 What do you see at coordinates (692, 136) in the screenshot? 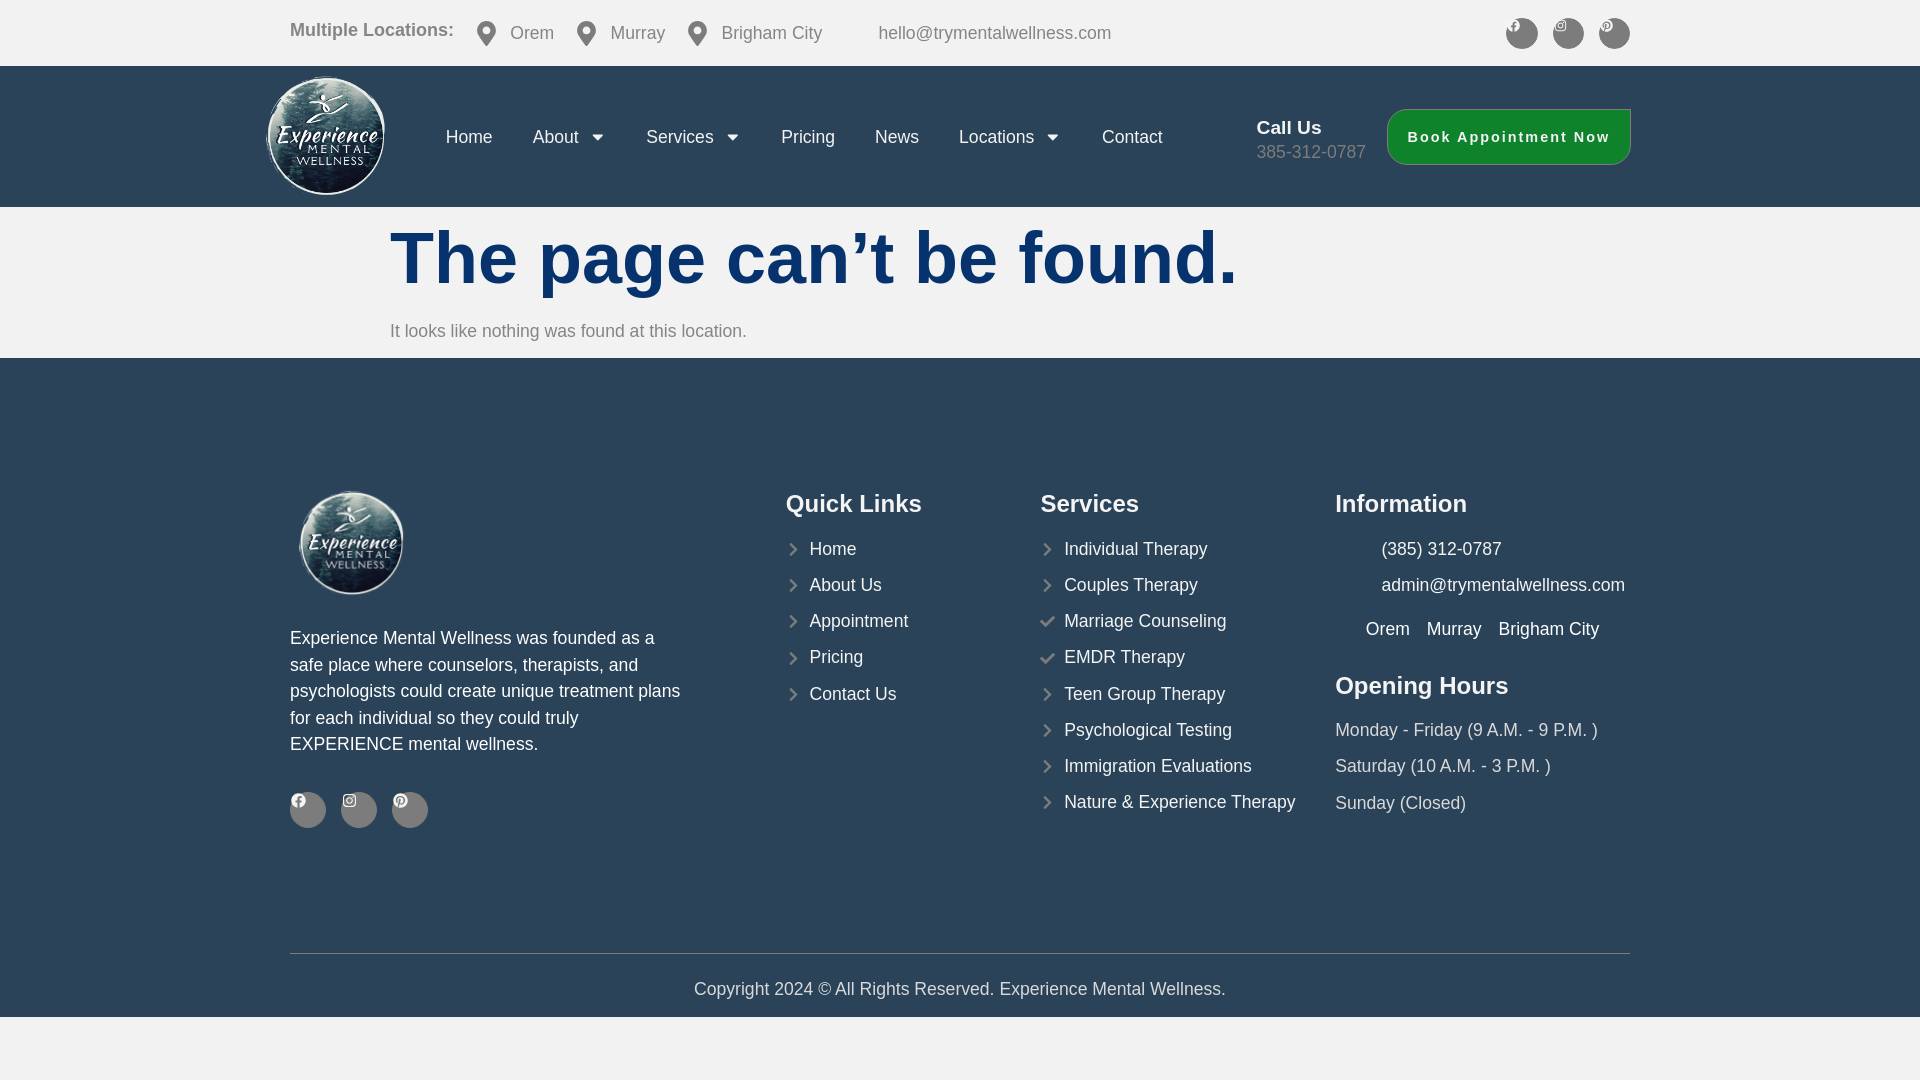
I see `Services` at bounding box center [692, 136].